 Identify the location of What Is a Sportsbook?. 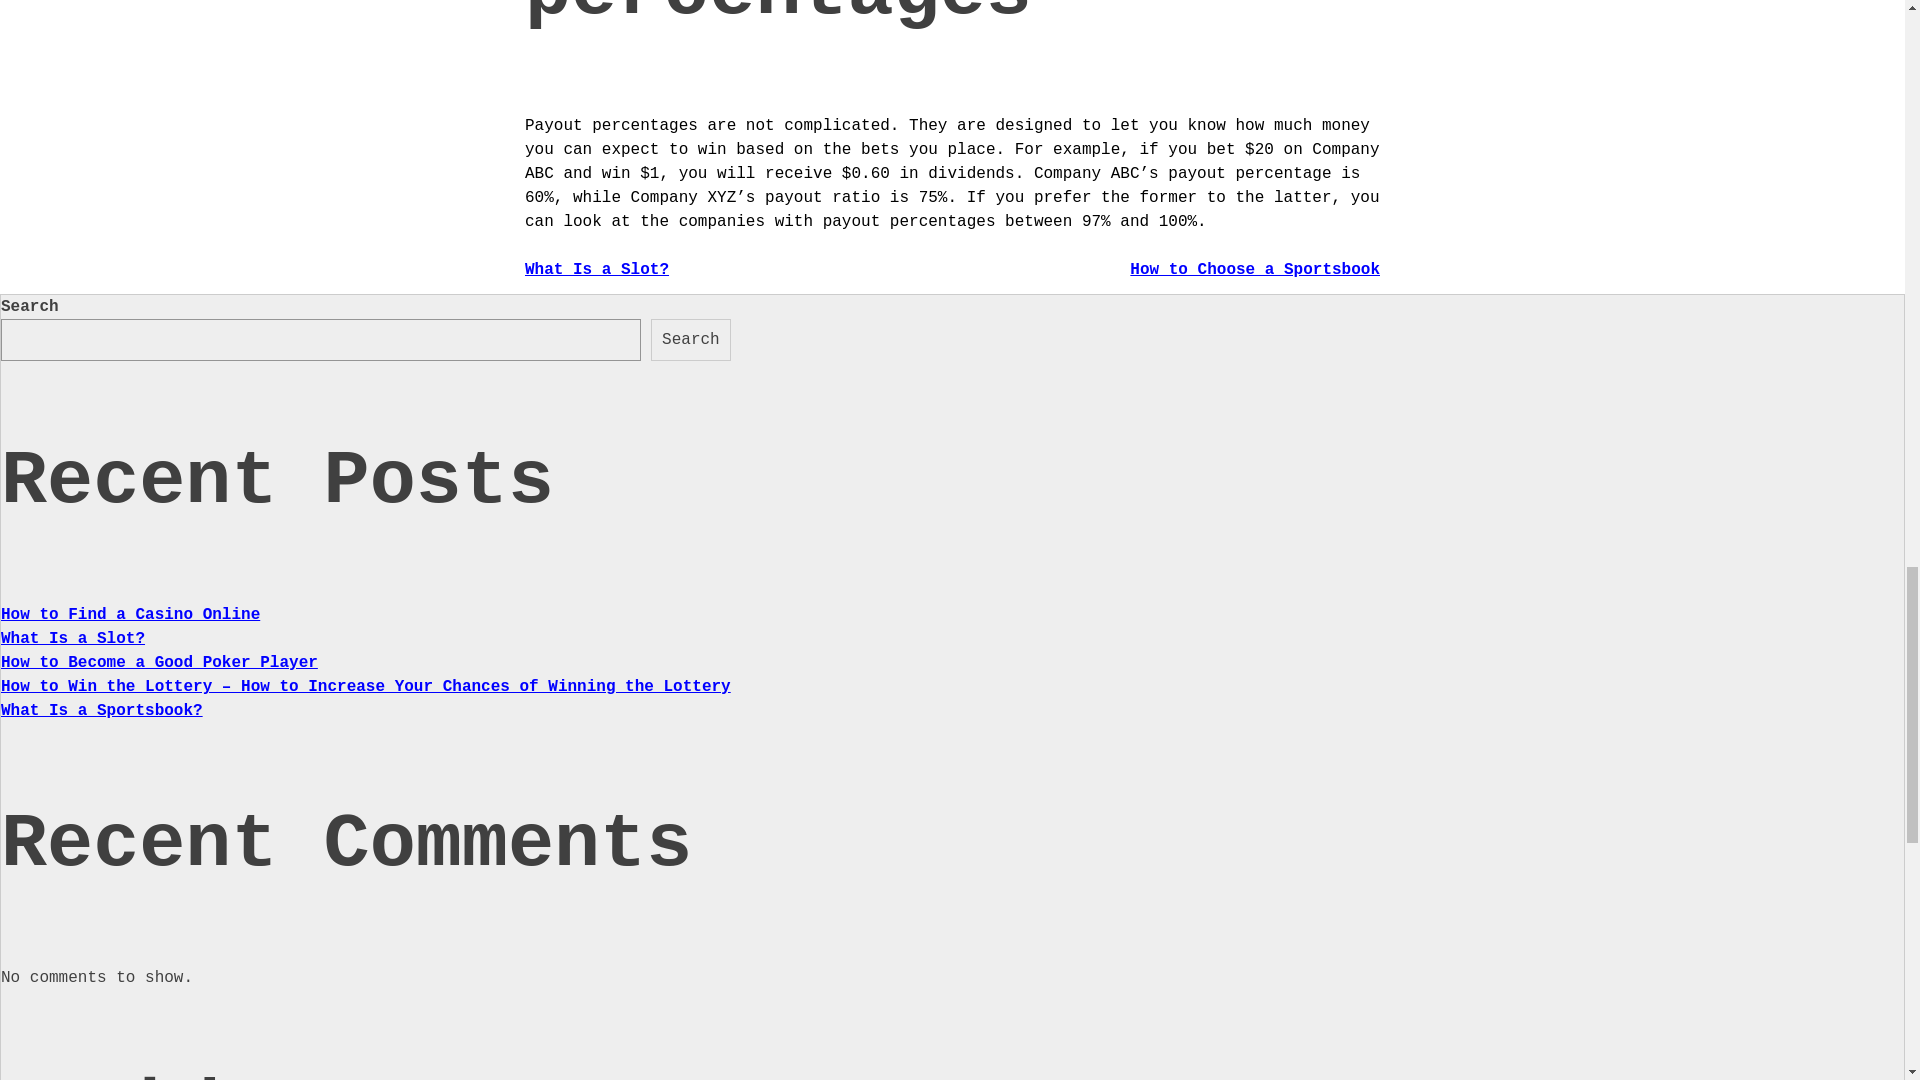
(102, 711).